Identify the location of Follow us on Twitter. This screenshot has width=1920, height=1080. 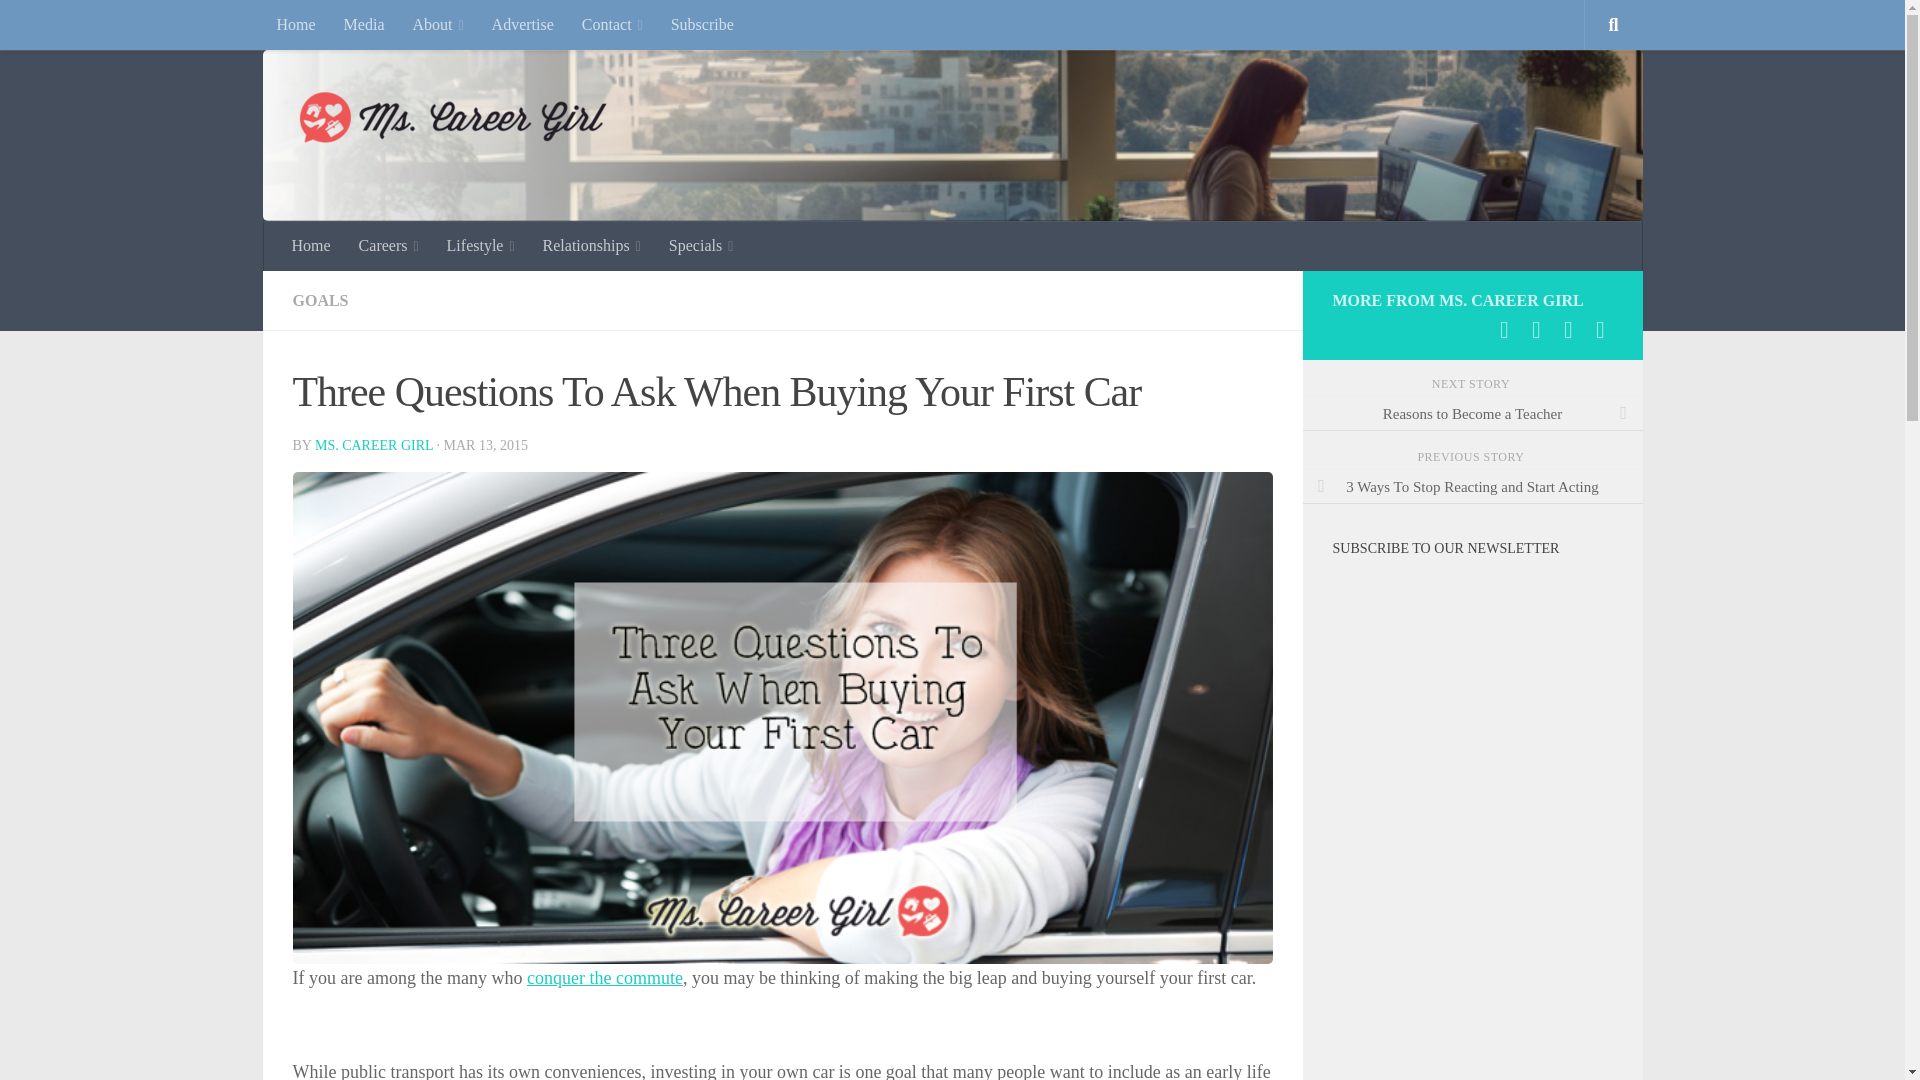
(1536, 330).